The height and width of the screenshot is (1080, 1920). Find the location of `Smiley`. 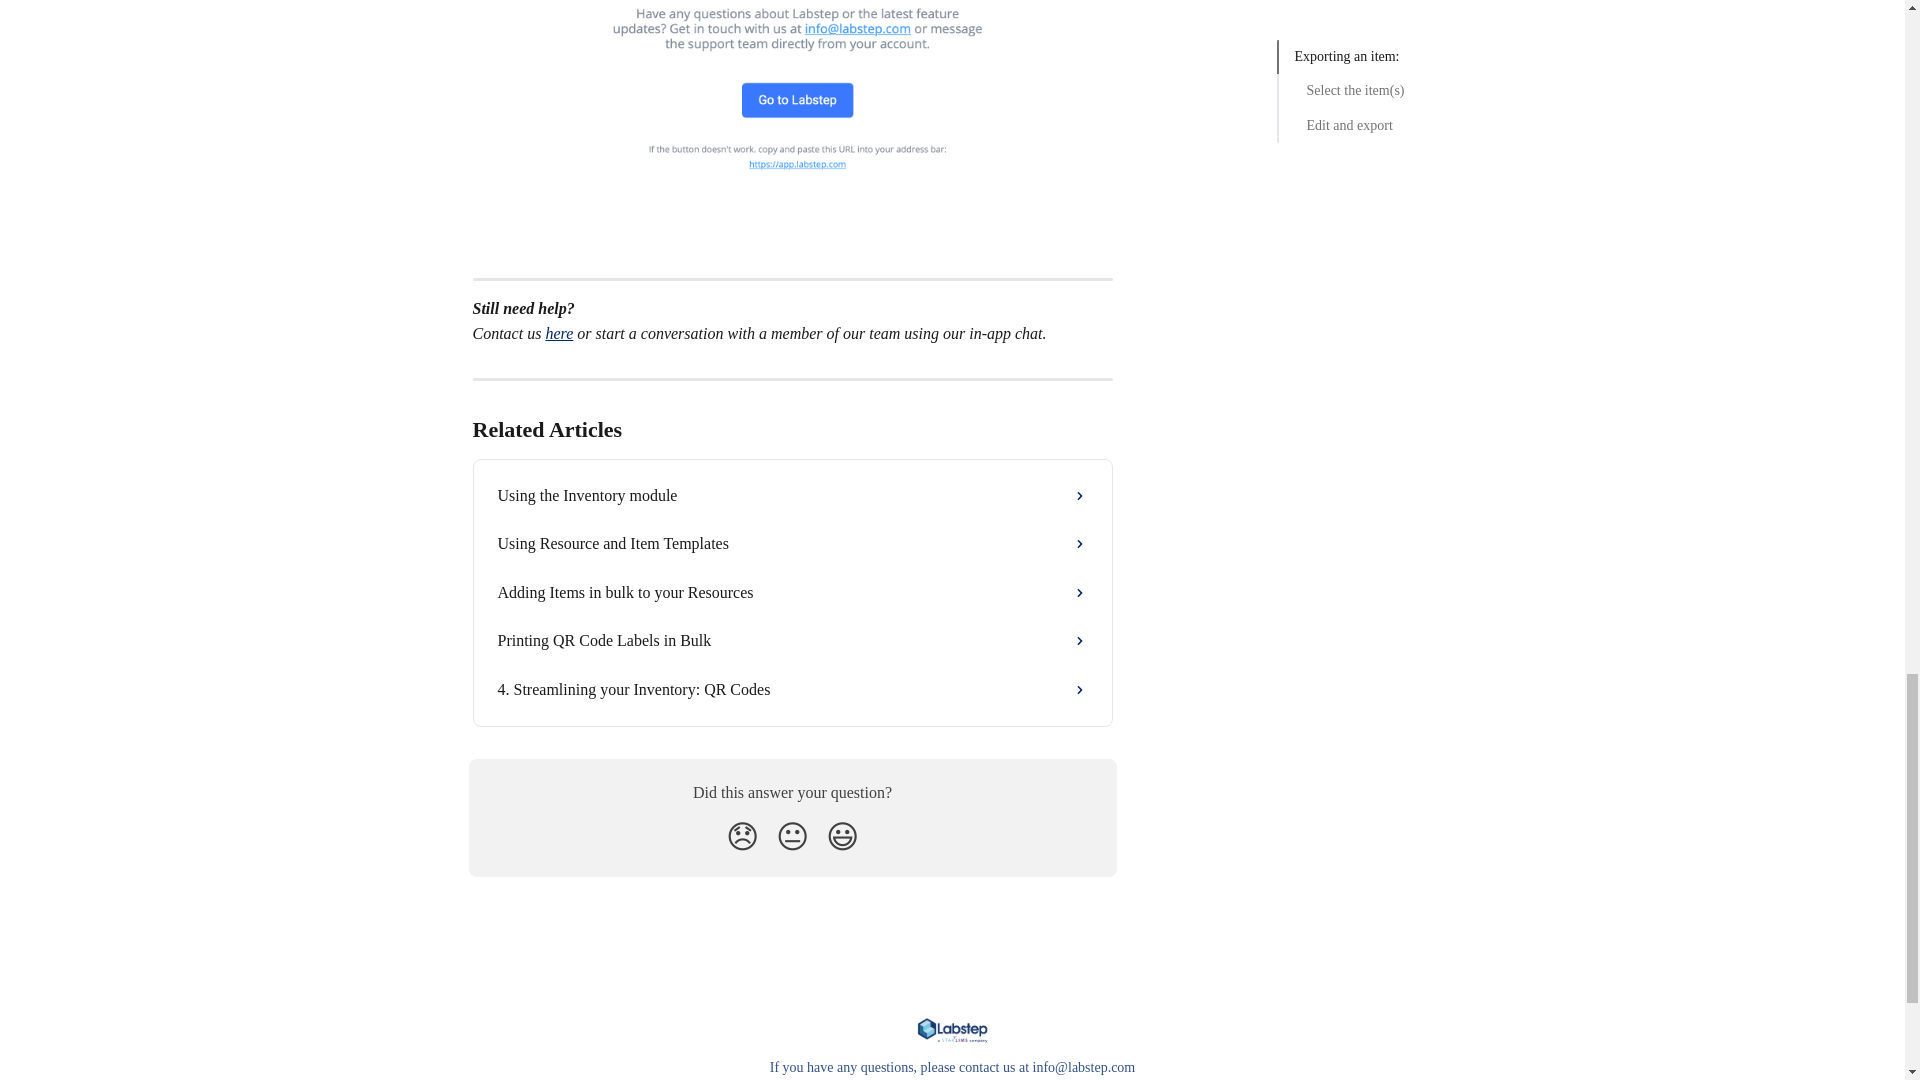

Smiley is located at coordinates (842, 836).